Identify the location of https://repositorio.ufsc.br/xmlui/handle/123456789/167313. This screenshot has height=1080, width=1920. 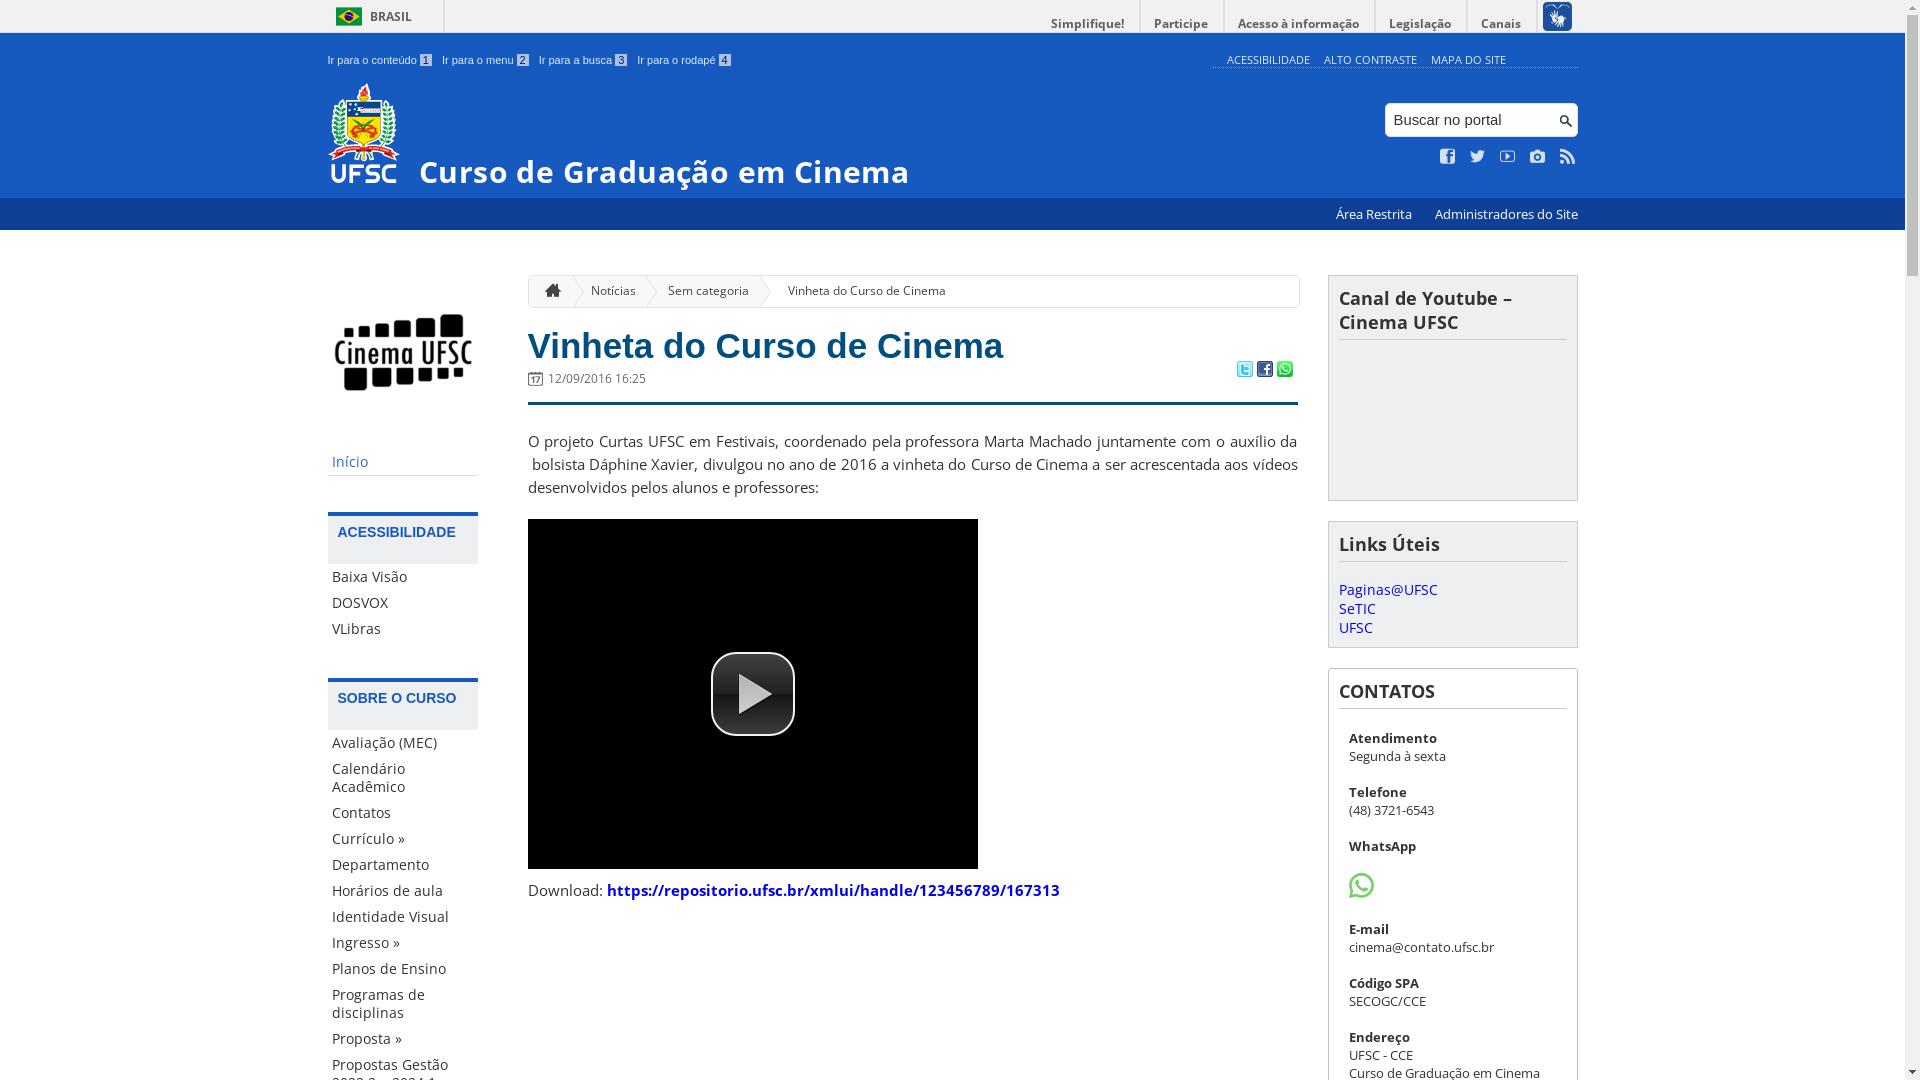
(832, 890).